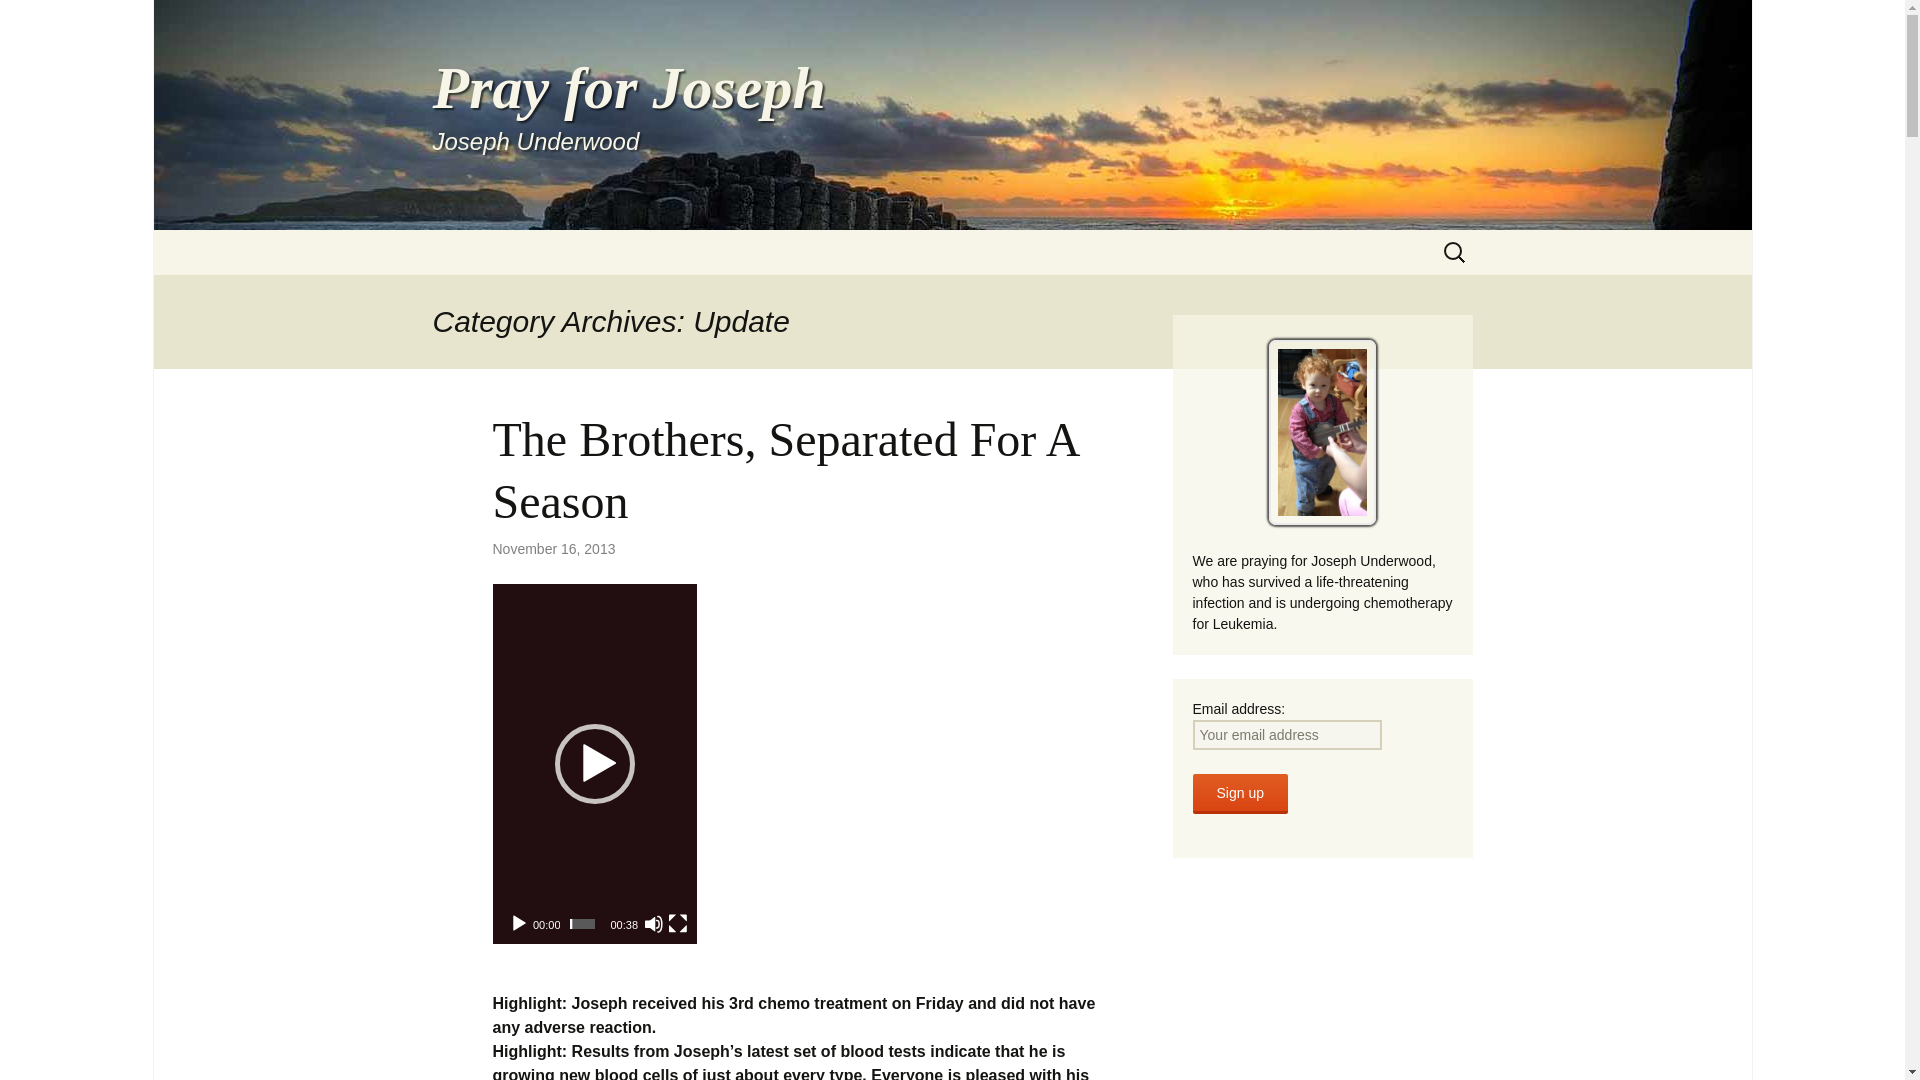  Describe the element at coordinates (24, 21) in the screenshot. I see `Permalink to The Brothers, Separated For A Season` at that location.